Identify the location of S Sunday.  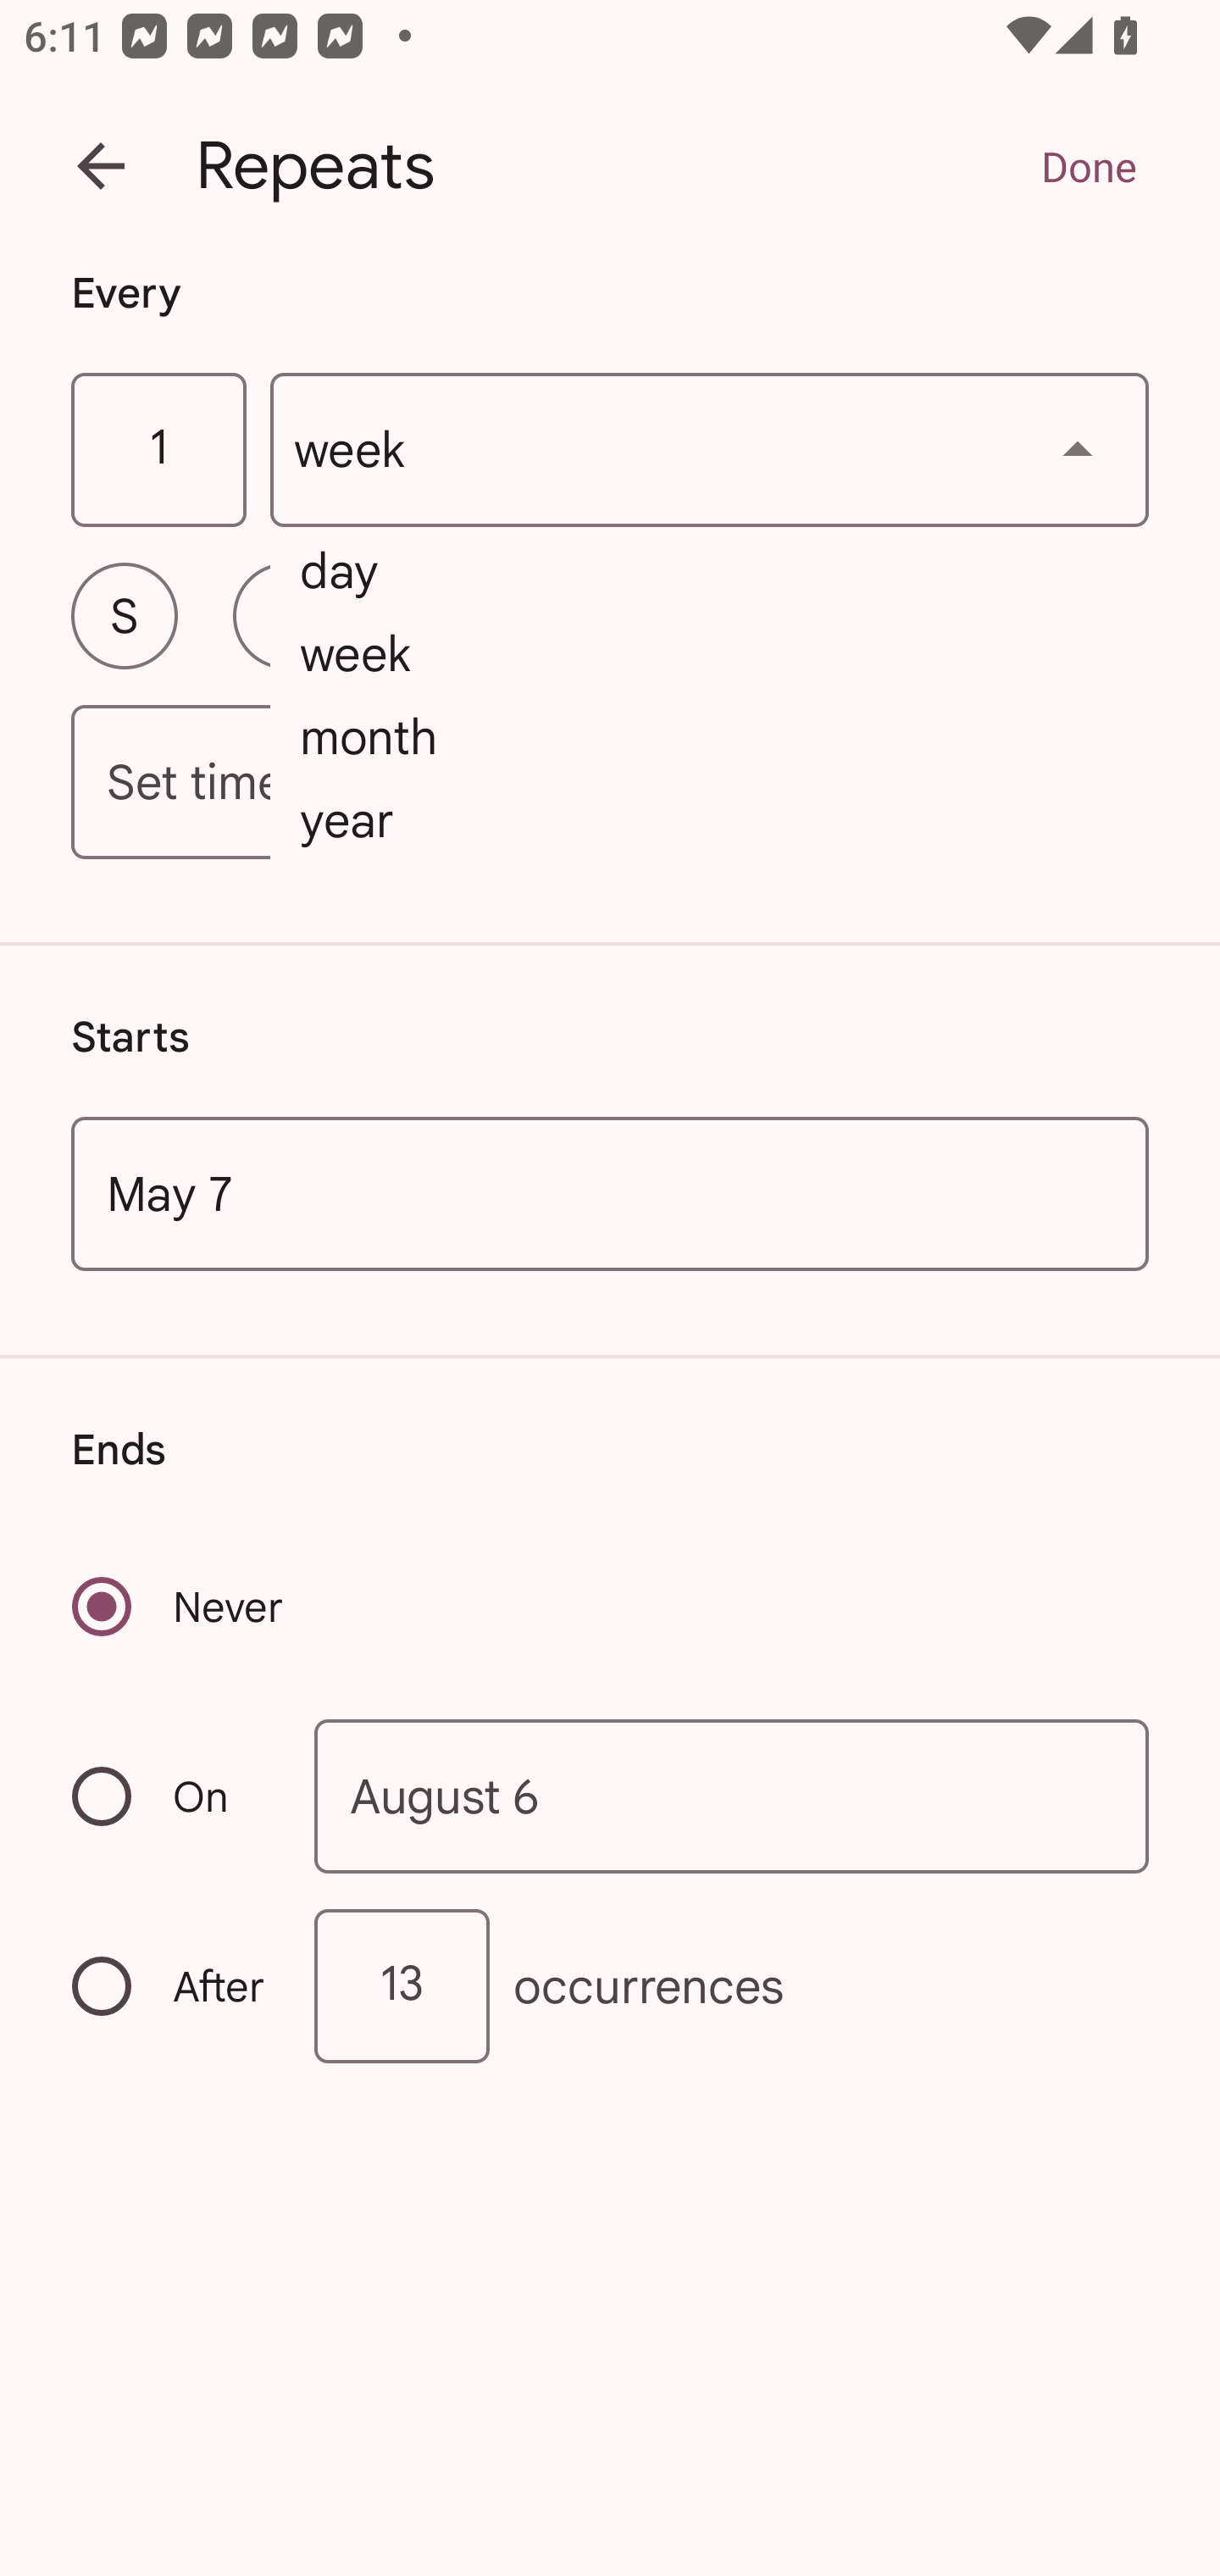
(124, 615).